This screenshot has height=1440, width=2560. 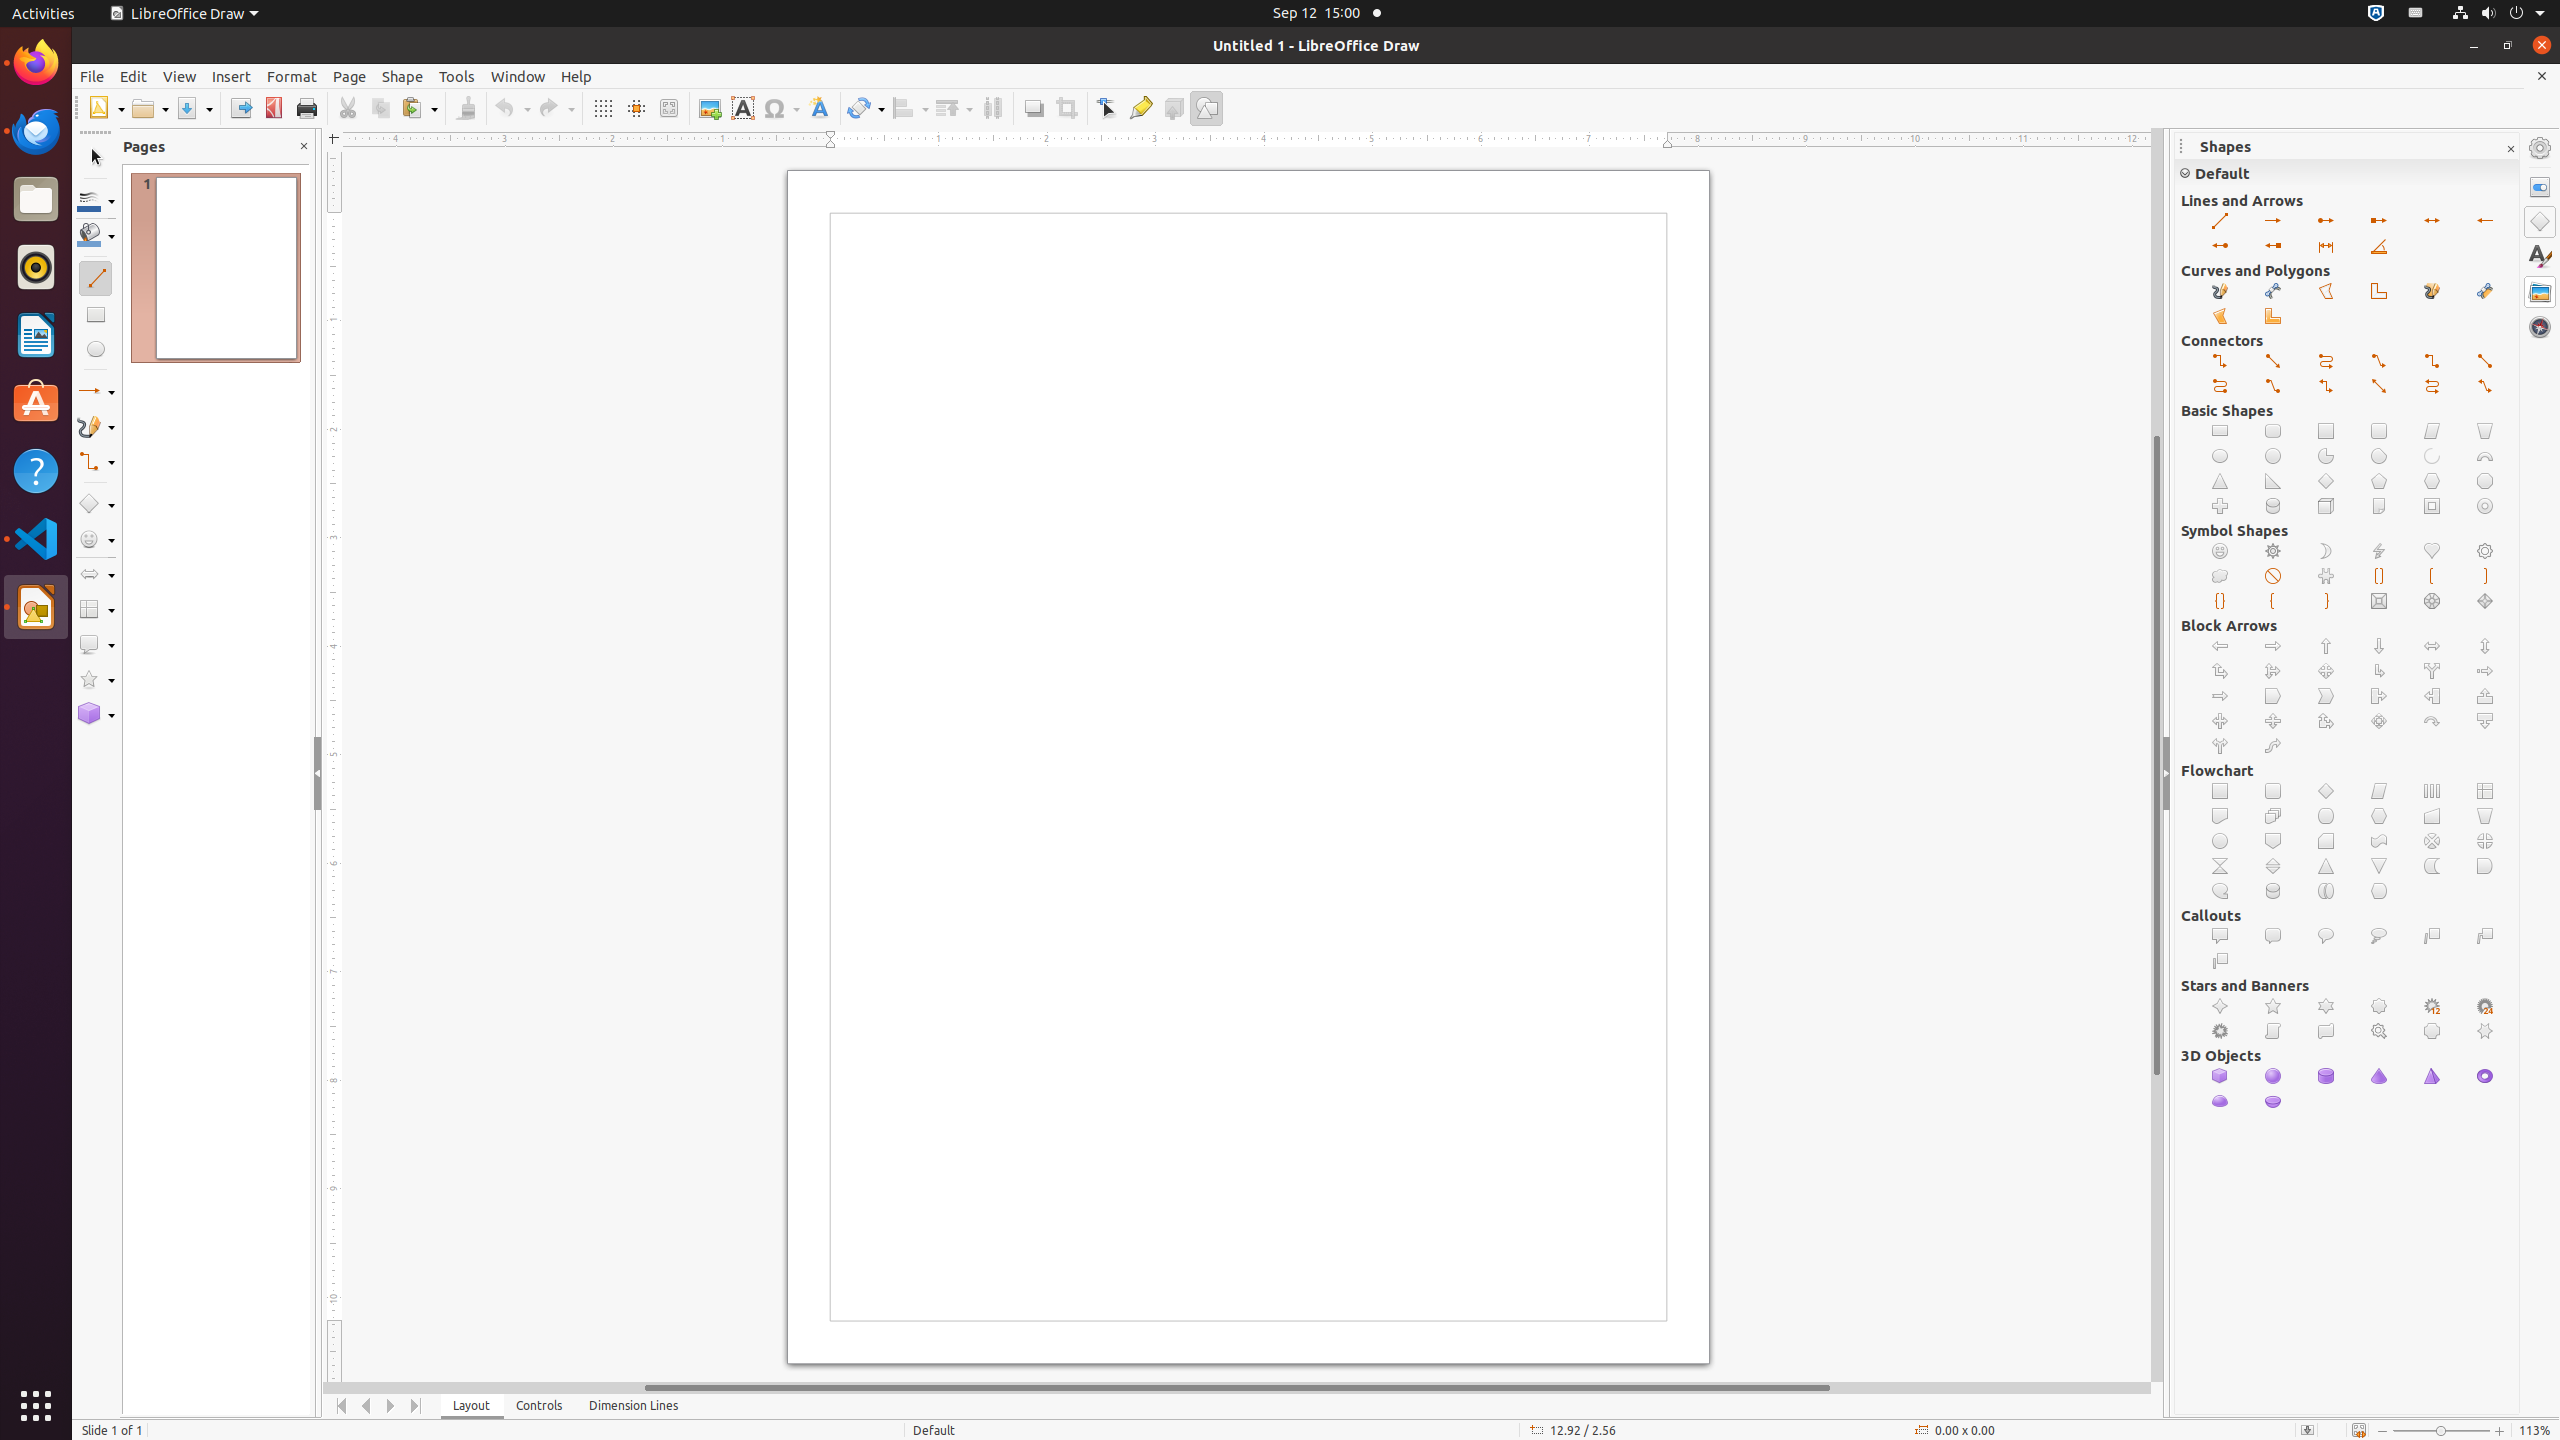 I want to click on Cloud, so click(x=2380, y=936).